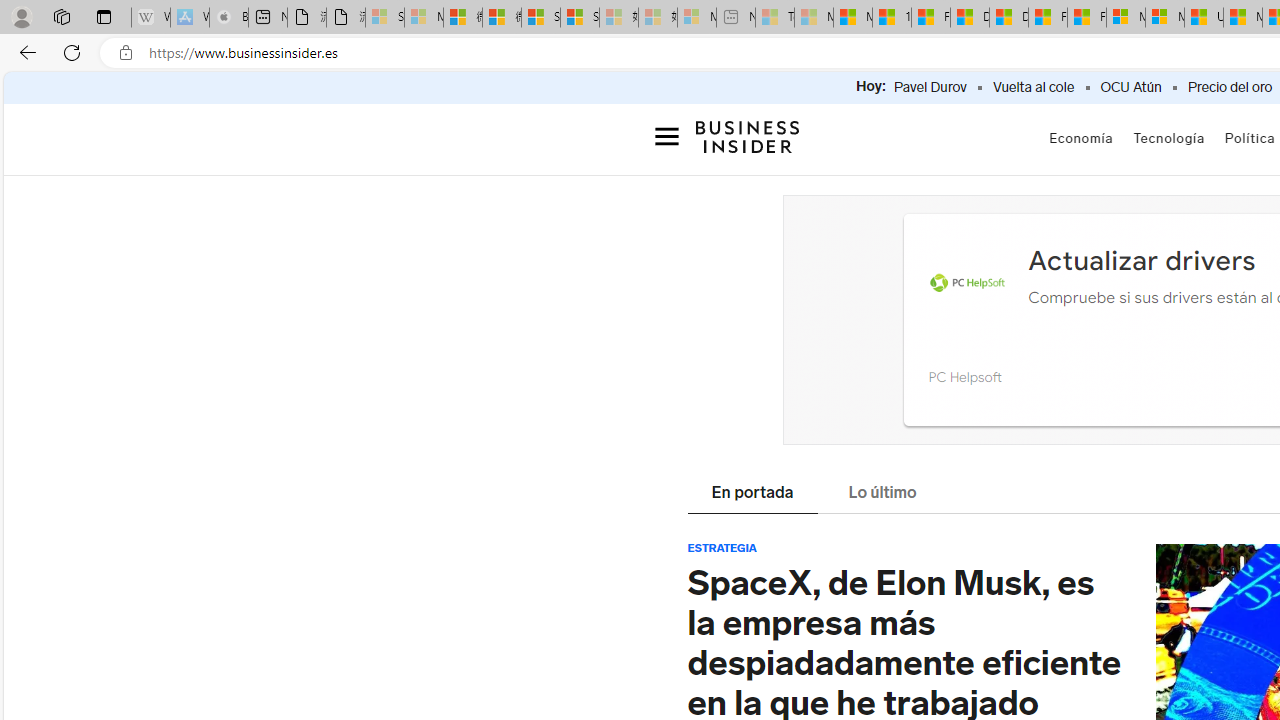  Describe the element at coordinates (967, 284) in the screenshot. I see `PC Helpsoft` at that location.